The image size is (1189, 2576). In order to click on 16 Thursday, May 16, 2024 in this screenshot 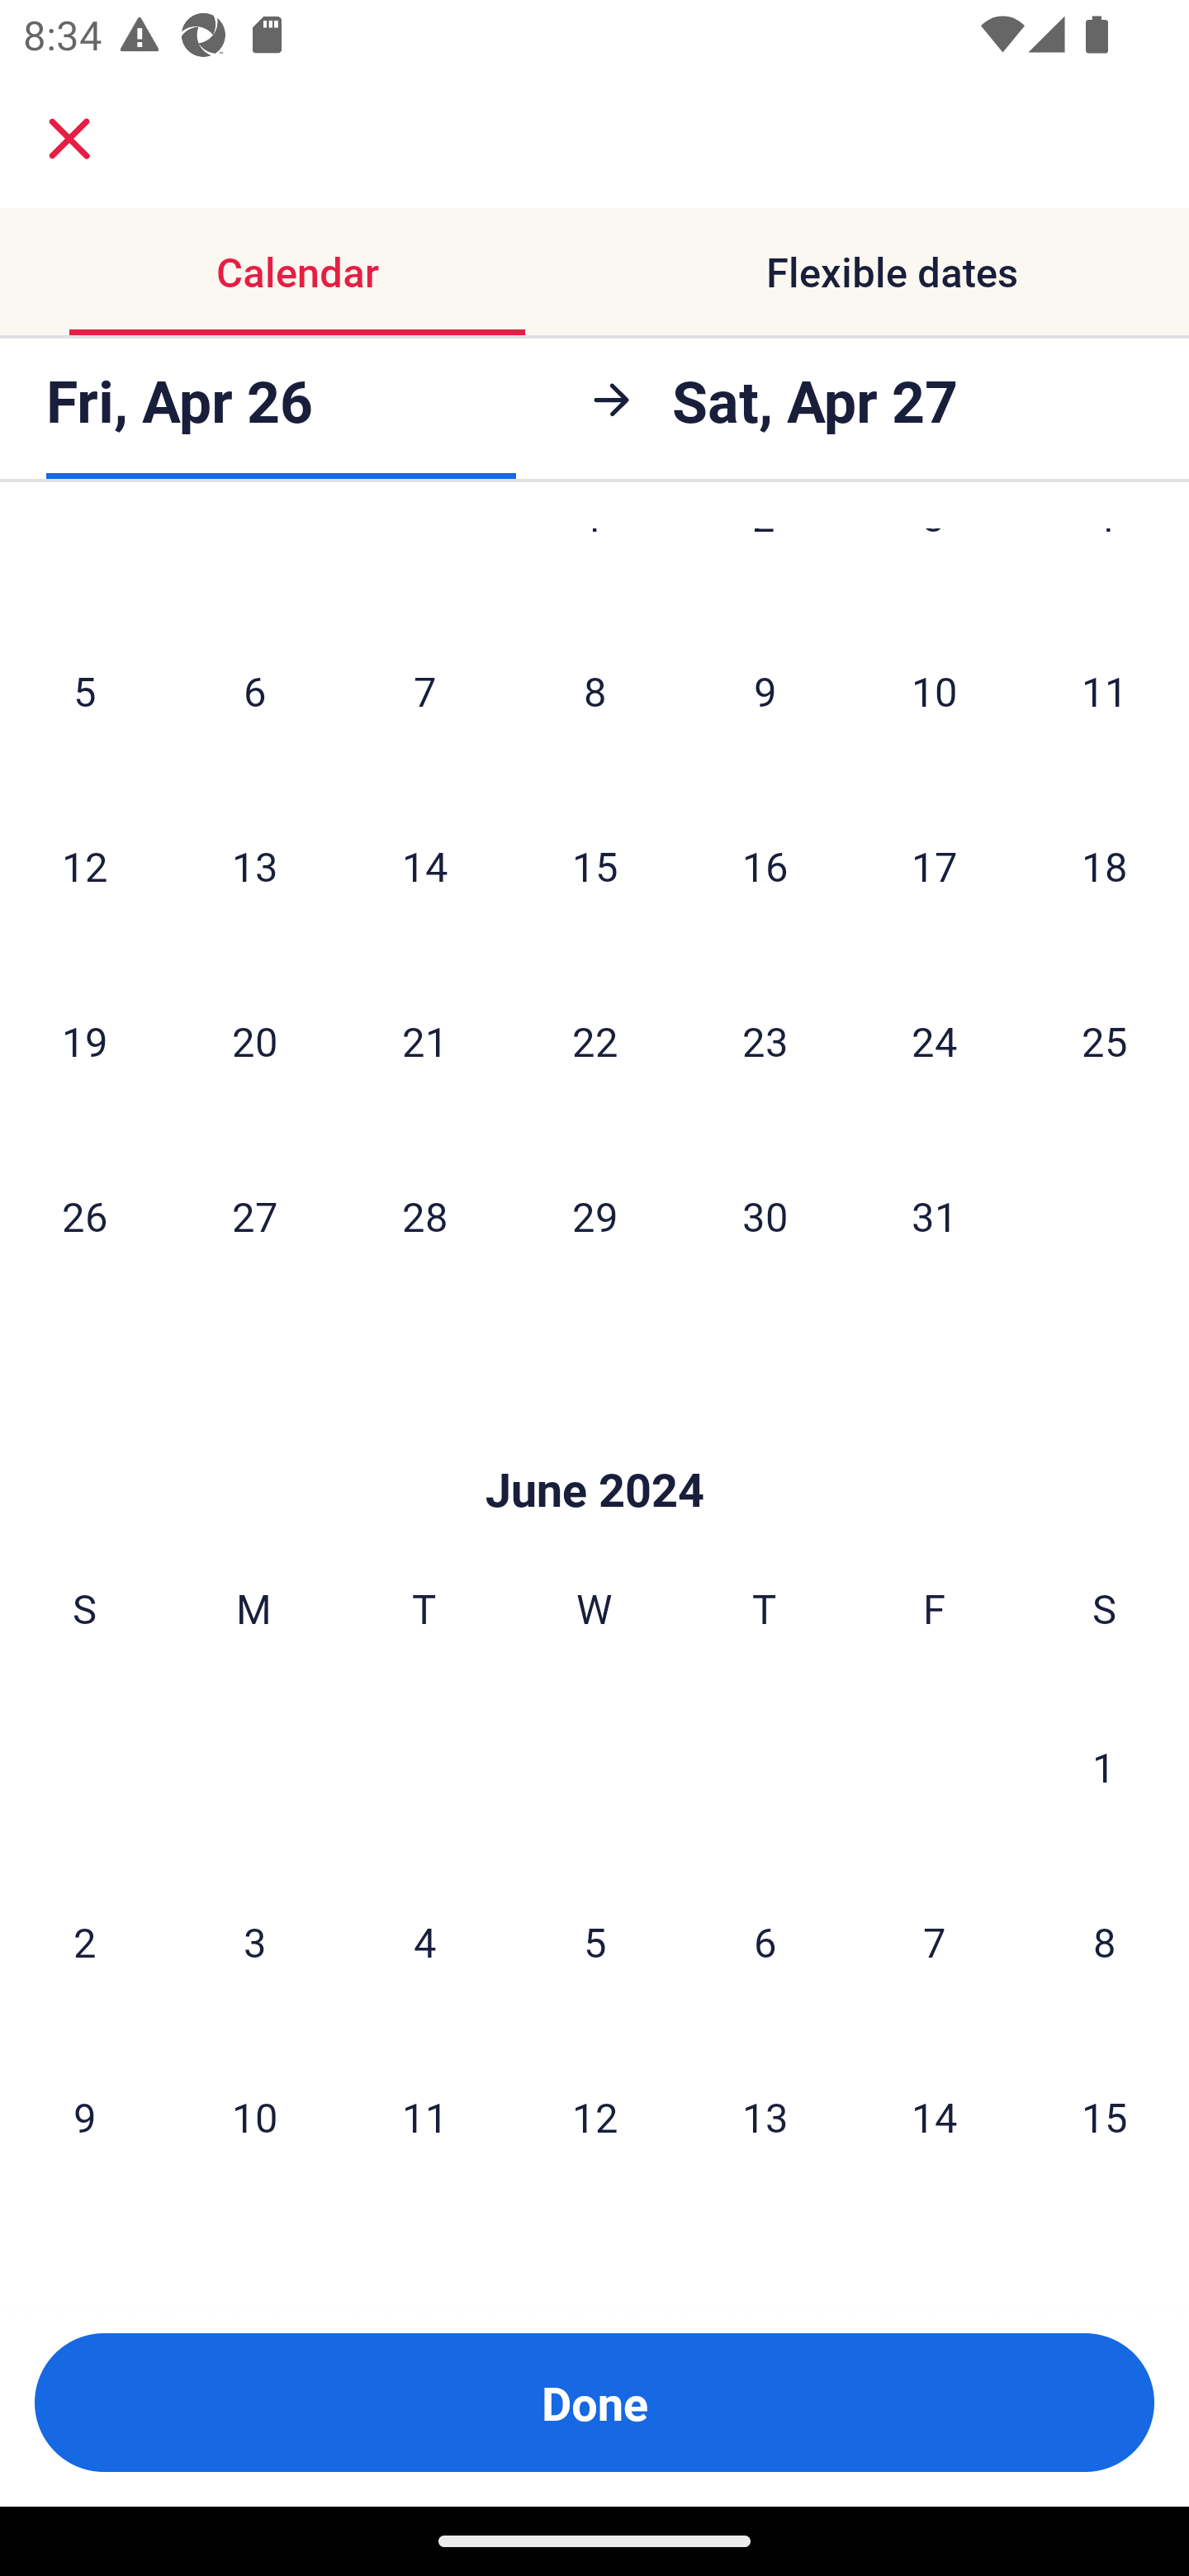, I will do `click(765, 865)`.